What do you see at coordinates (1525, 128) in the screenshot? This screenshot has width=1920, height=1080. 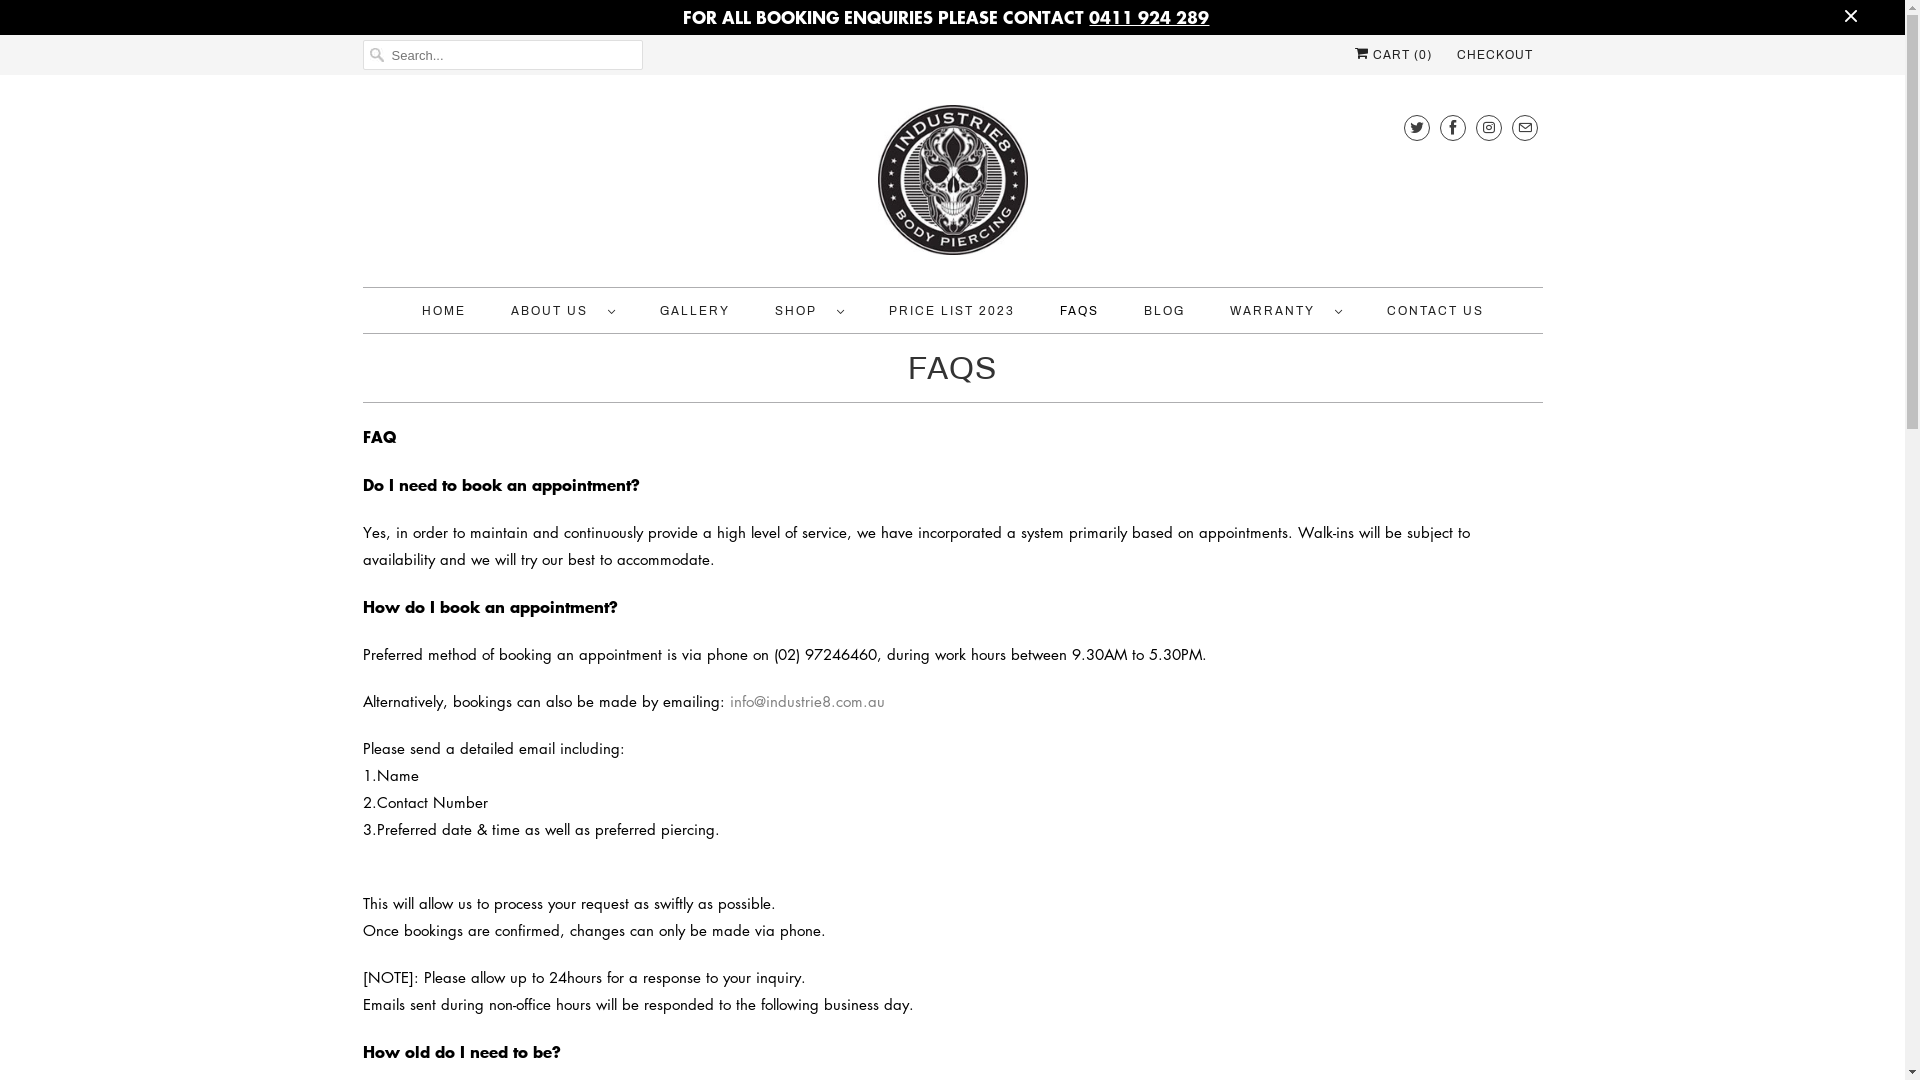 I see `Email INDUSTRIE8 BODY PIERCING` at bounding box center [1525, 128].